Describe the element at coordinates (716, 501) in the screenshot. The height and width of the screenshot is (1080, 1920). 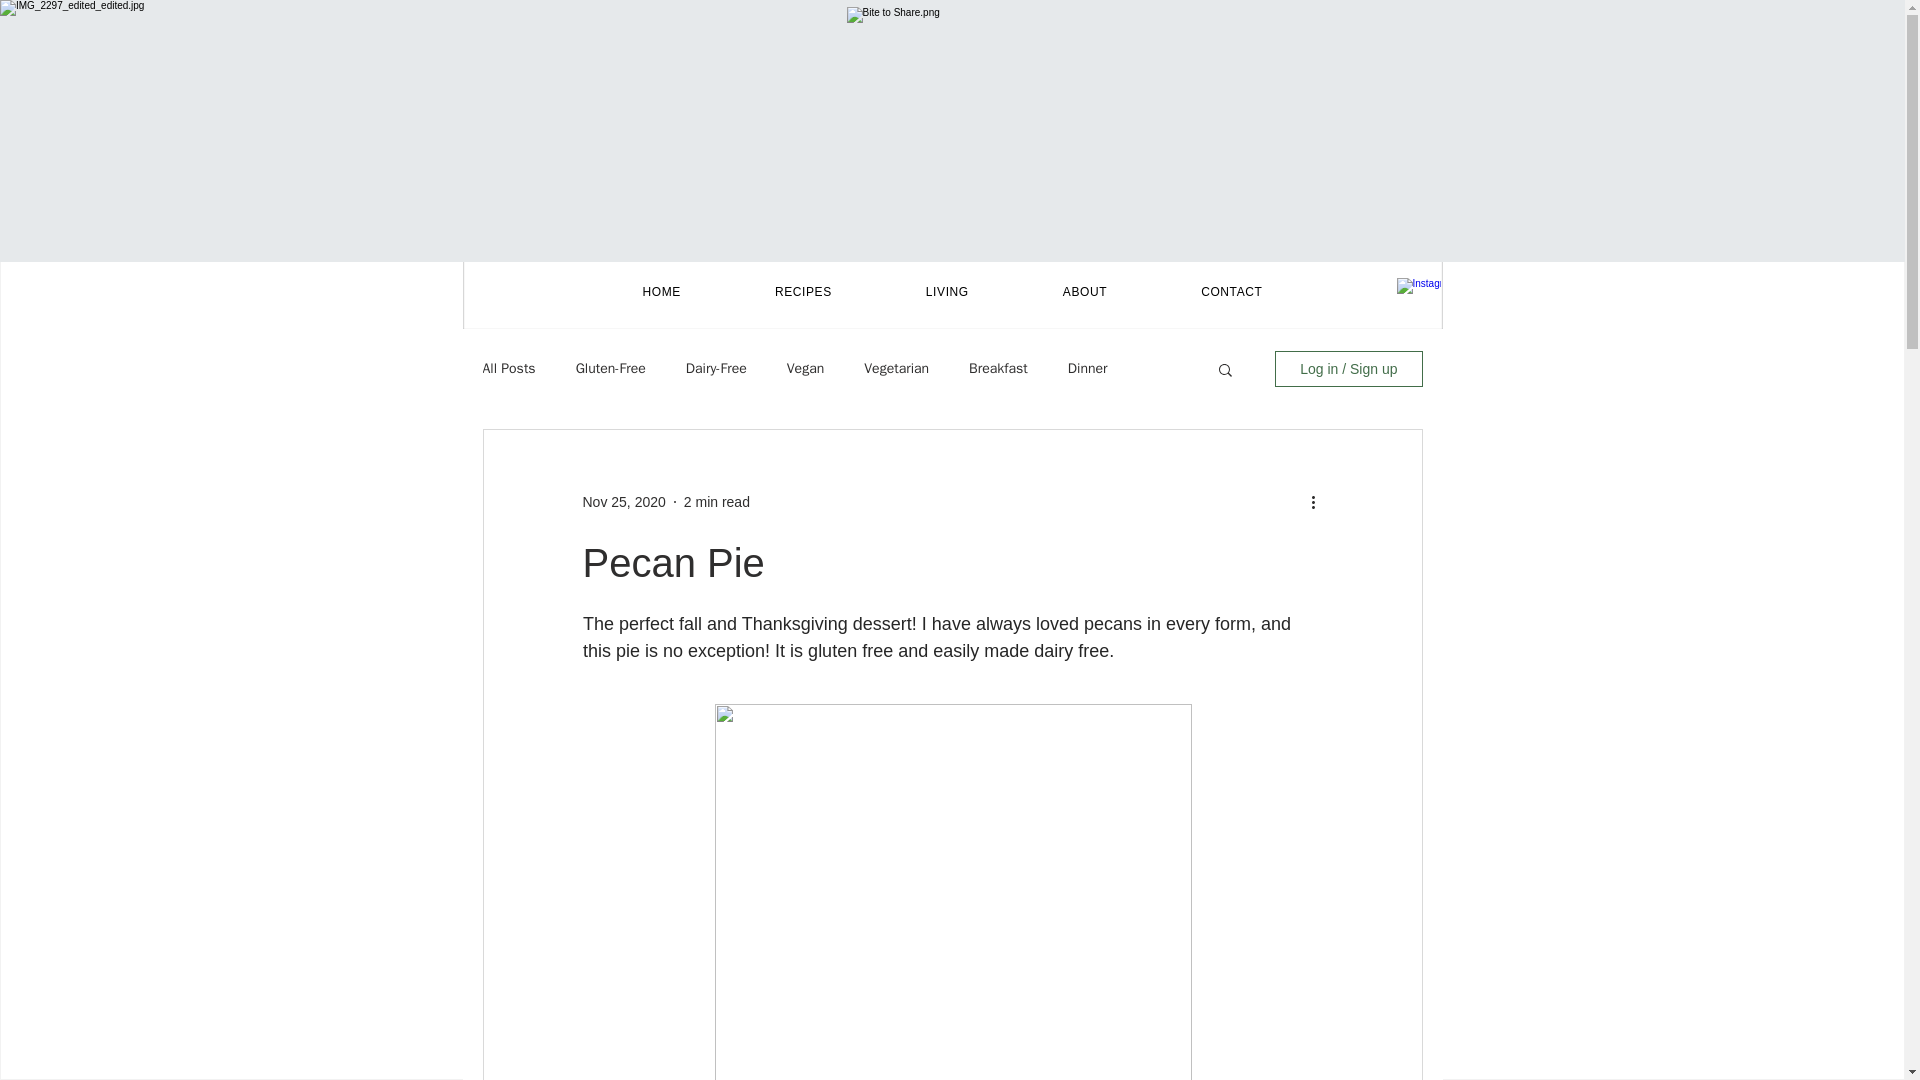
I see `2 min read` at that location.